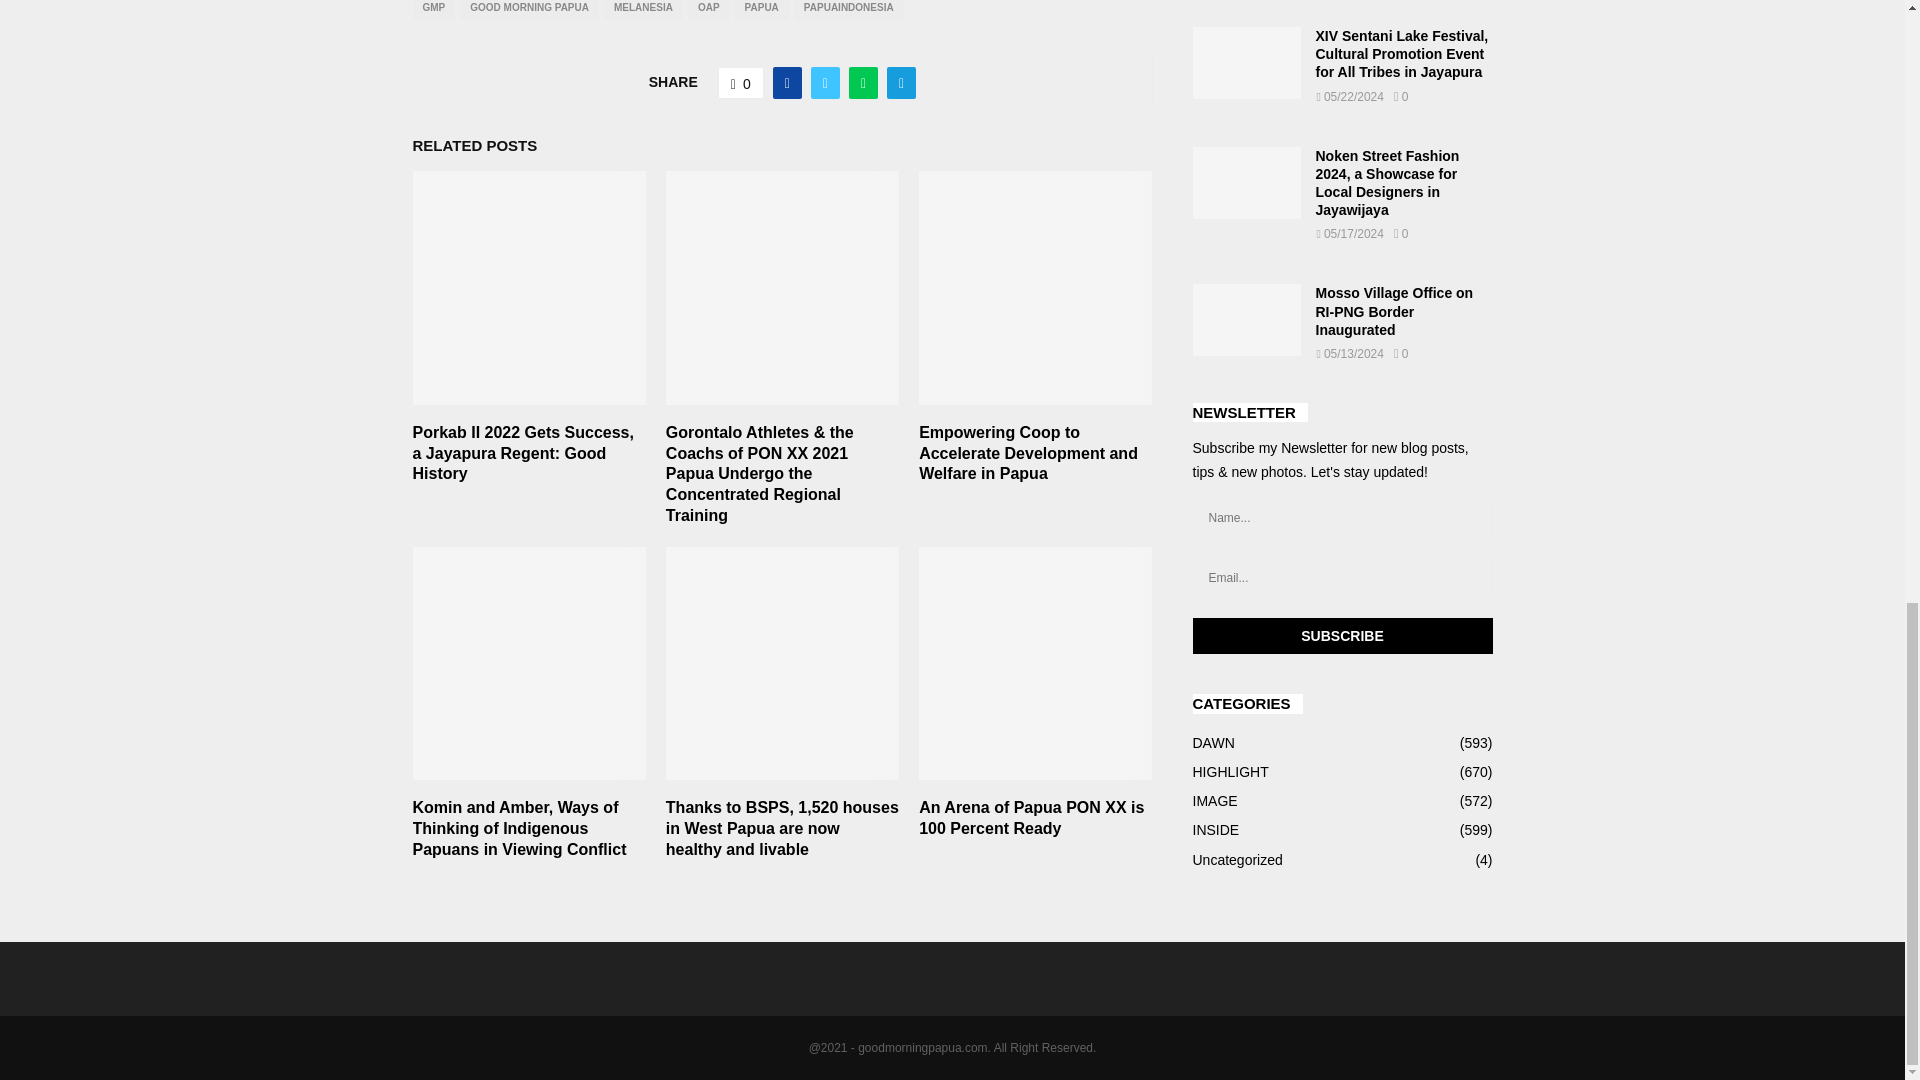 The width and height of the screenshot is (1920, 1080). I want to click on Porkab II 2022 Gets Success, a Jayapura Regent: Good History, so click(522, 453).